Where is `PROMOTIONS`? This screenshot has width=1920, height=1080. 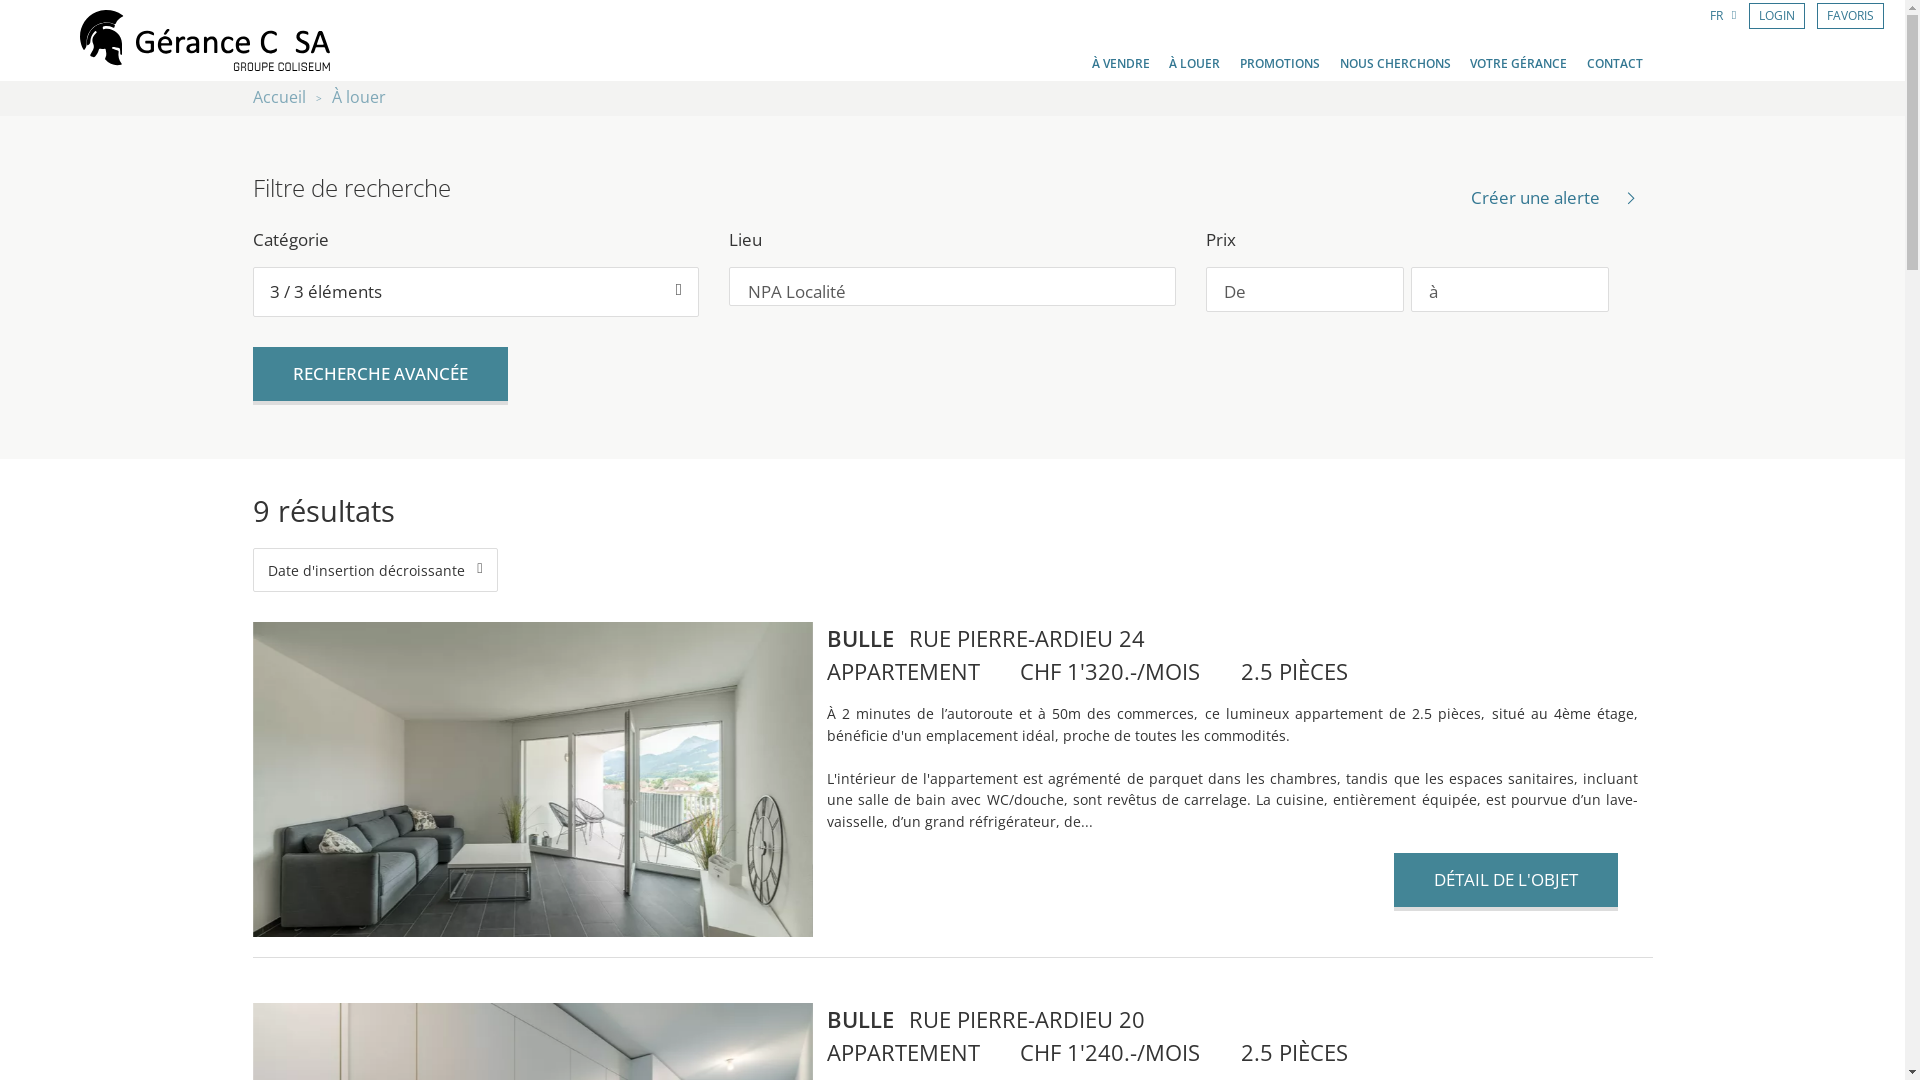
PROMOTIONS is located at coordinates (1280, 64).